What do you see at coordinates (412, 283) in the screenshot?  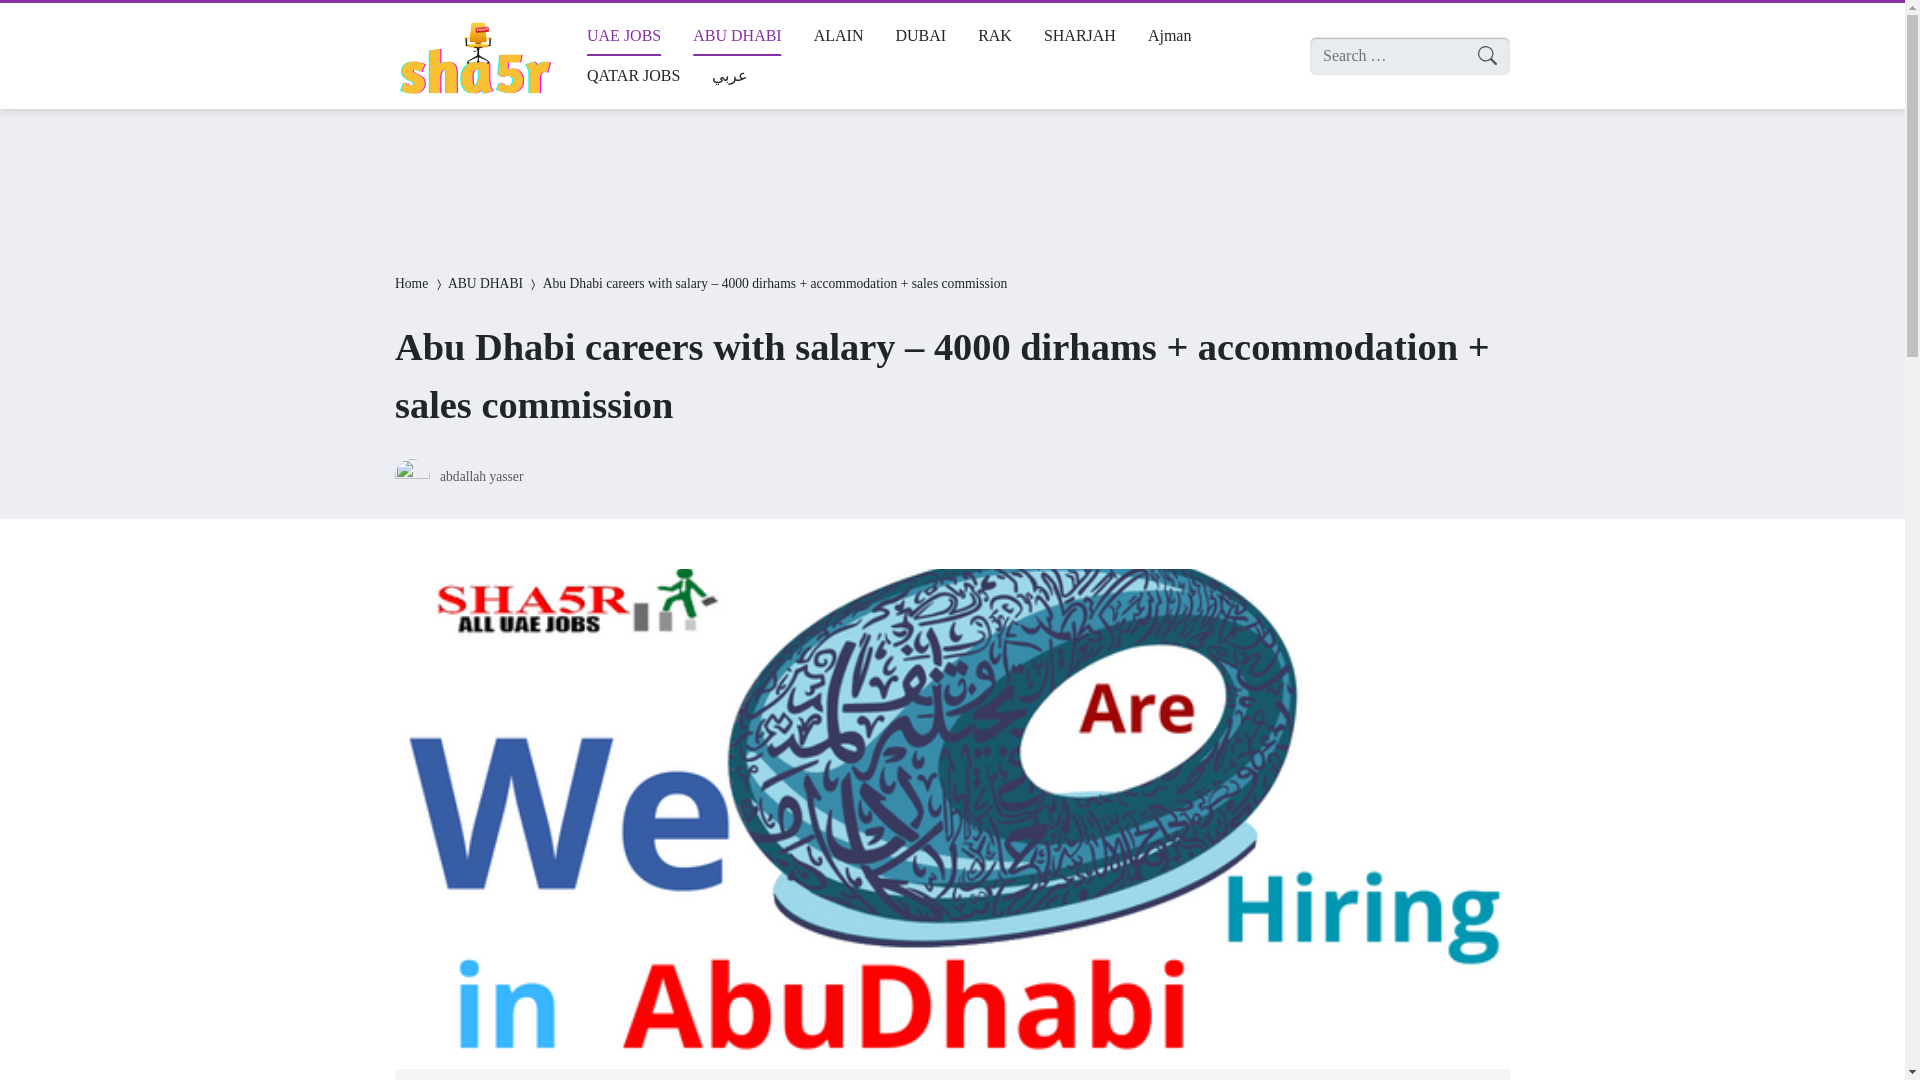 I see `Home` at bounding box center [412, 283].